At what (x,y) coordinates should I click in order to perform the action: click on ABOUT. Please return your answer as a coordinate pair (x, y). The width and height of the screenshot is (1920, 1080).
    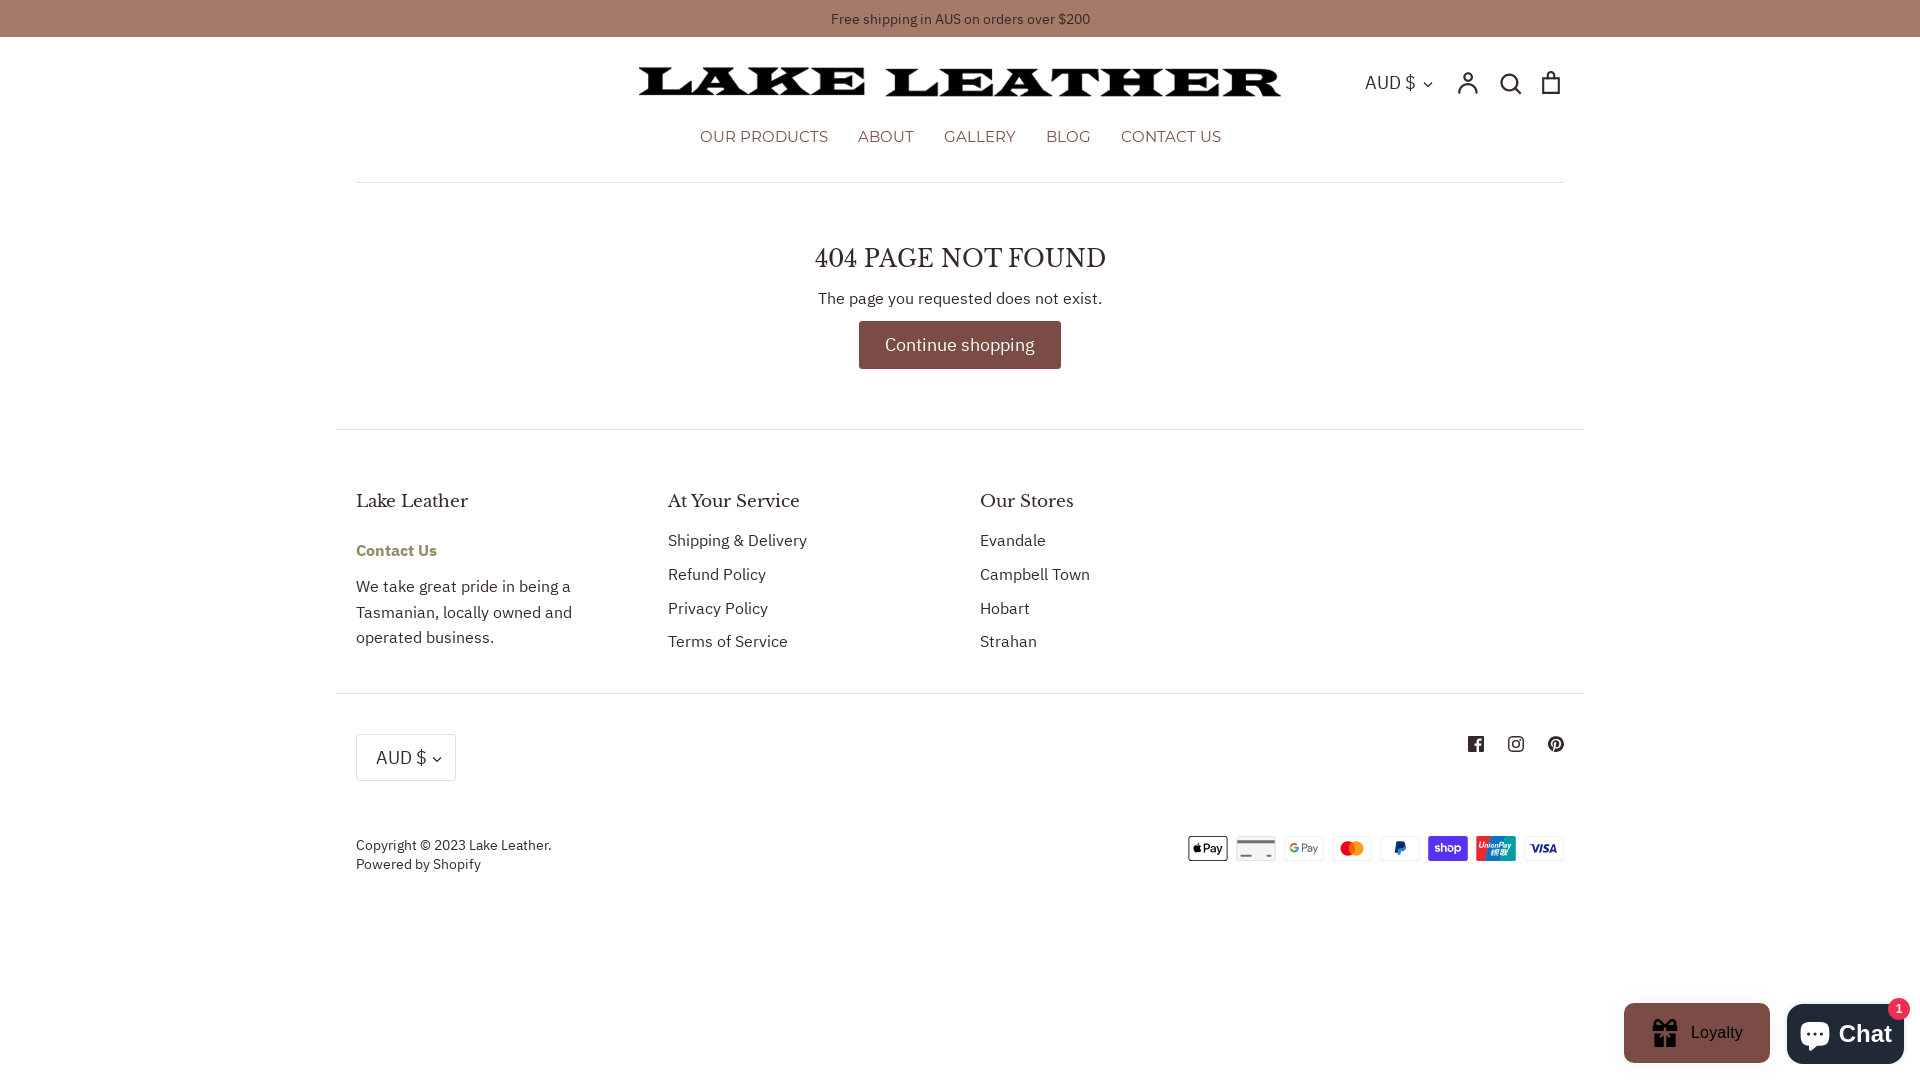
    Looking at the image, I should click on (886, 136).